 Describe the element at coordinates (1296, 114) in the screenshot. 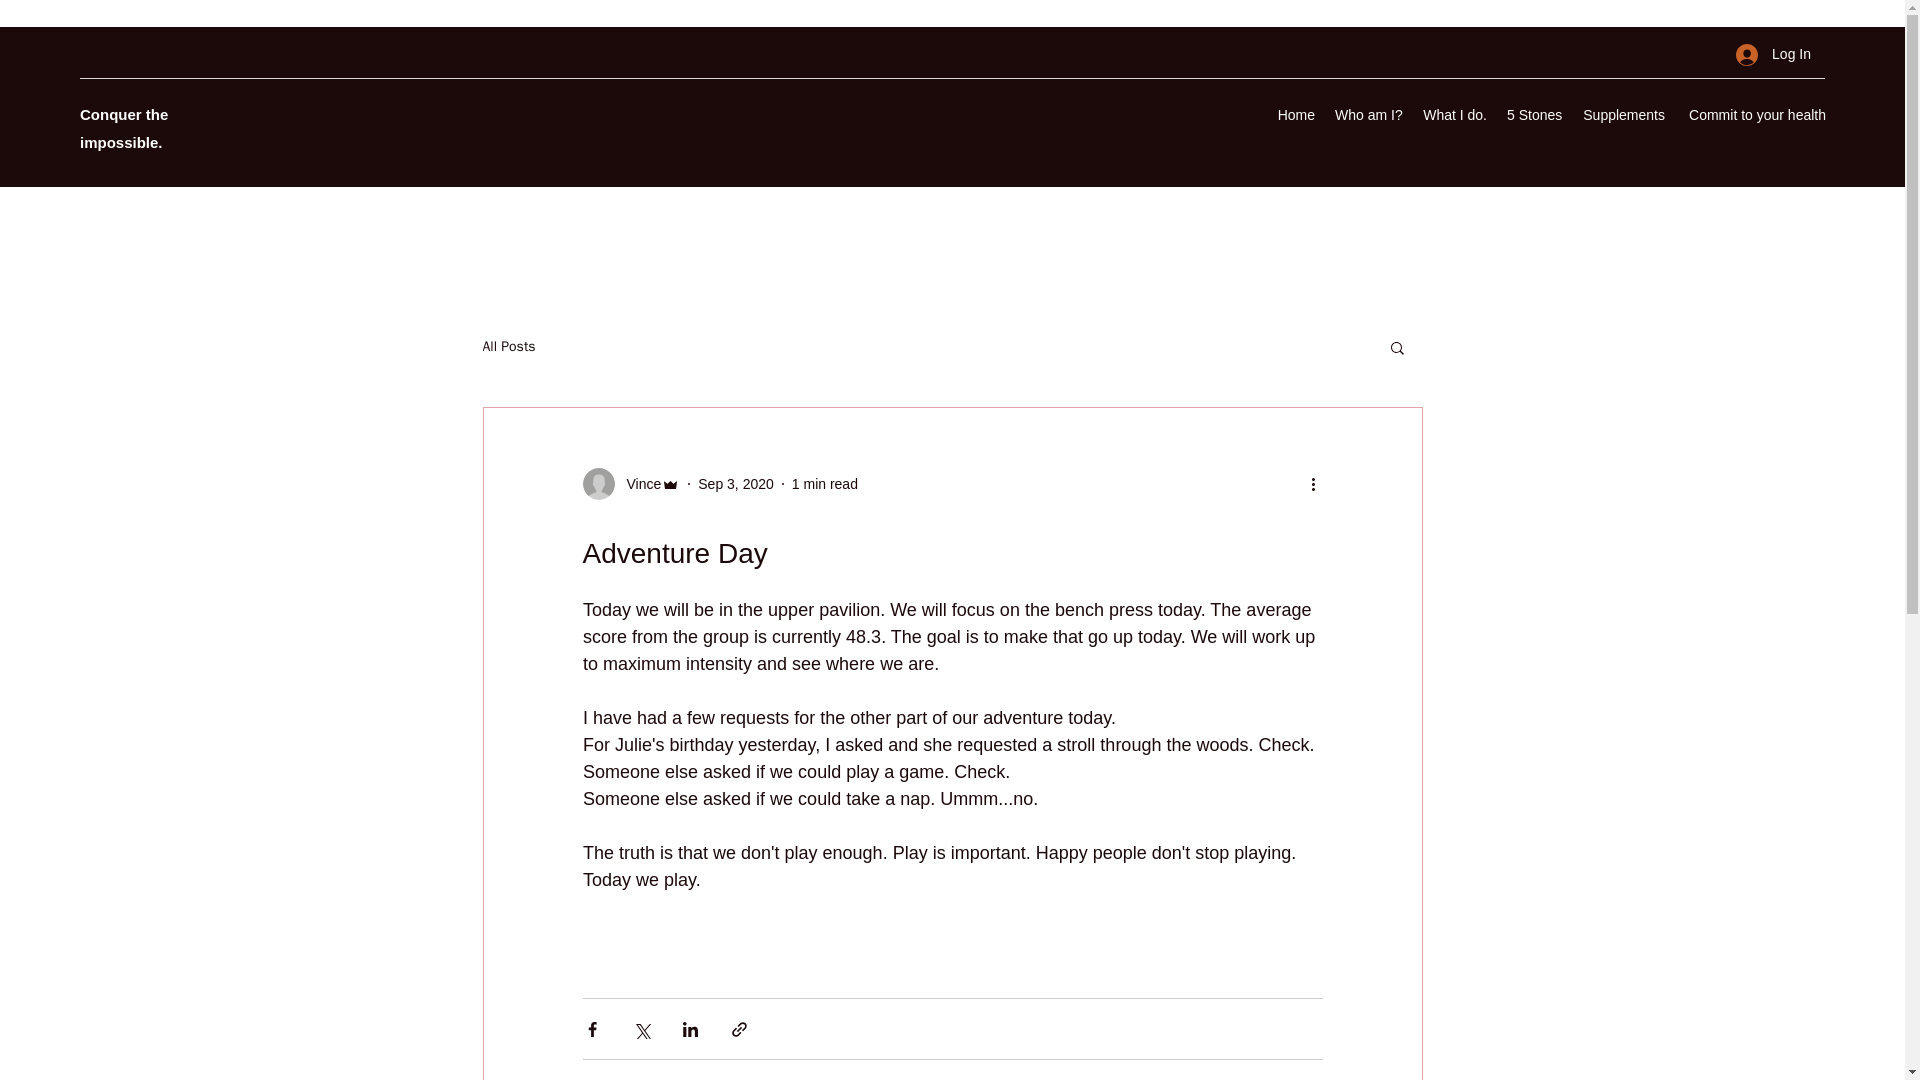

I see `Vince` at that location.